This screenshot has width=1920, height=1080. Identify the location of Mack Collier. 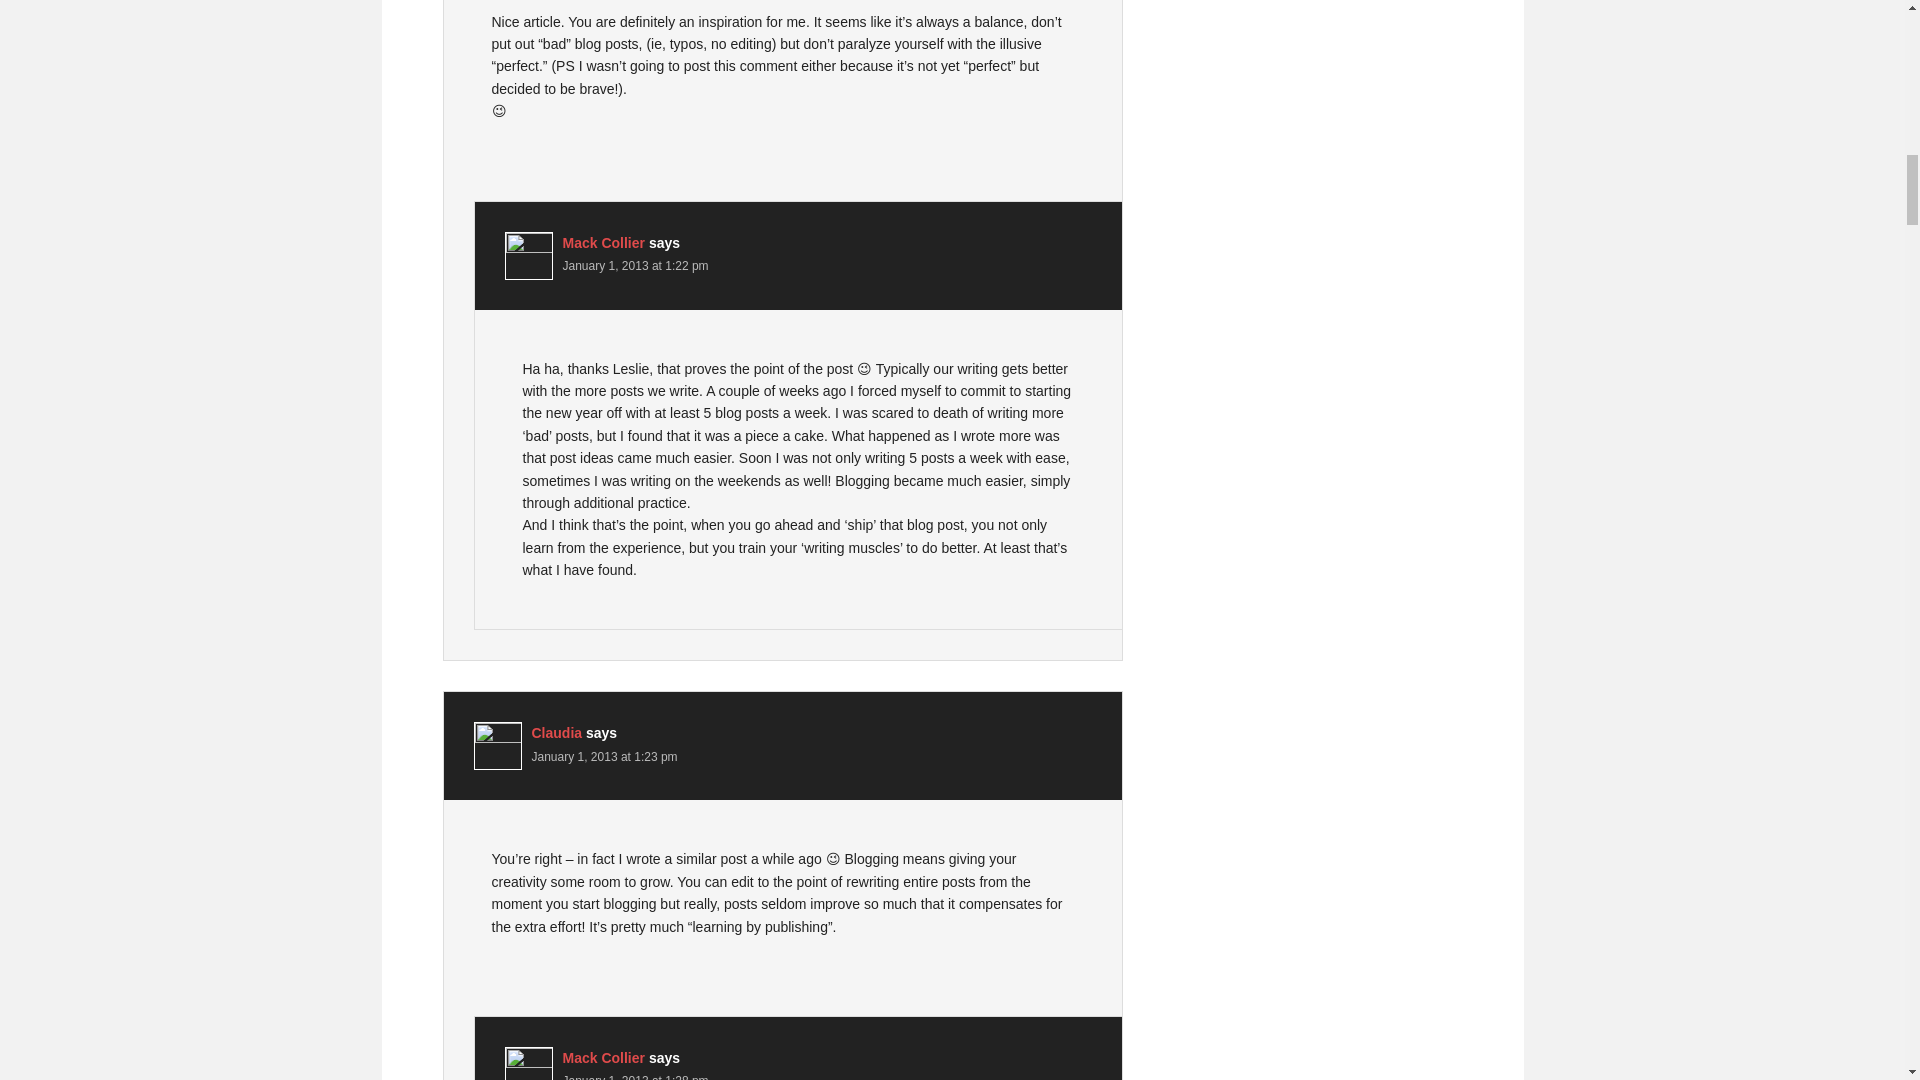
(602, 242).